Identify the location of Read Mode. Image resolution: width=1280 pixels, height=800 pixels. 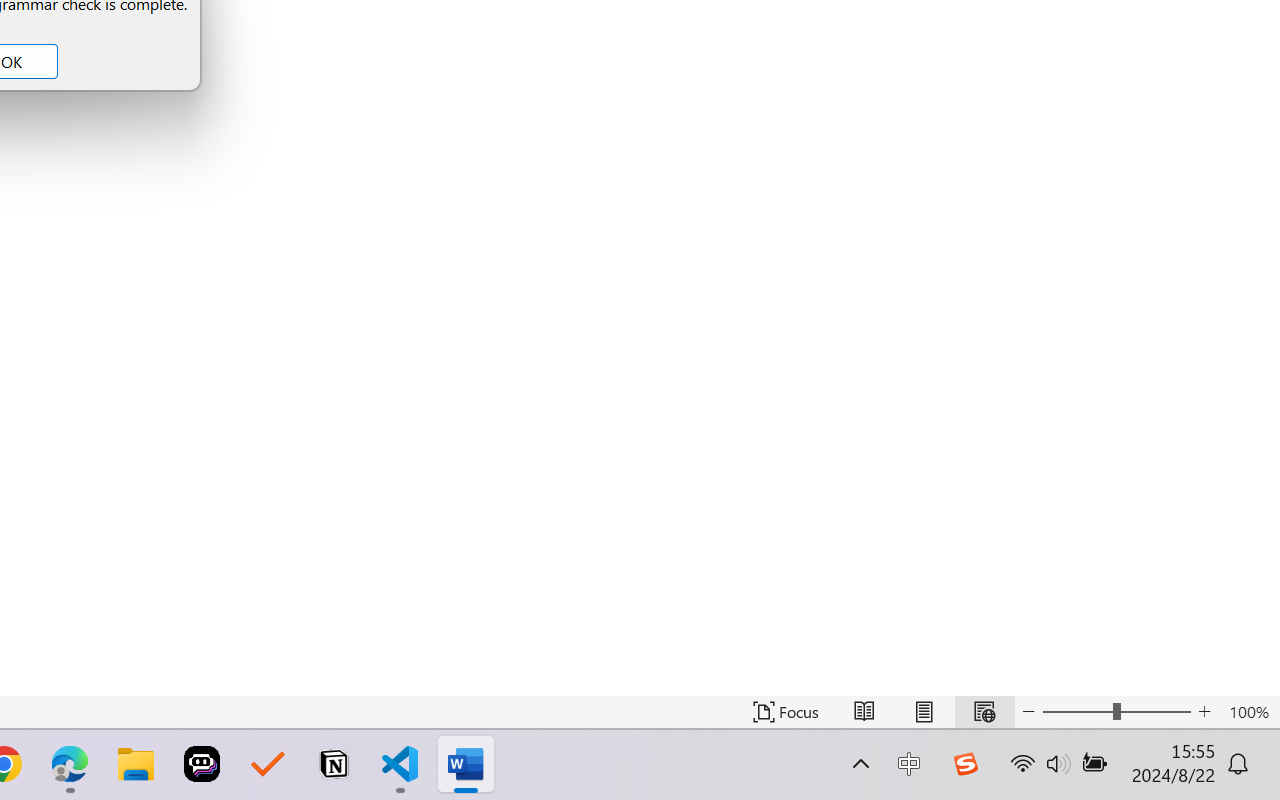
(864, 712).